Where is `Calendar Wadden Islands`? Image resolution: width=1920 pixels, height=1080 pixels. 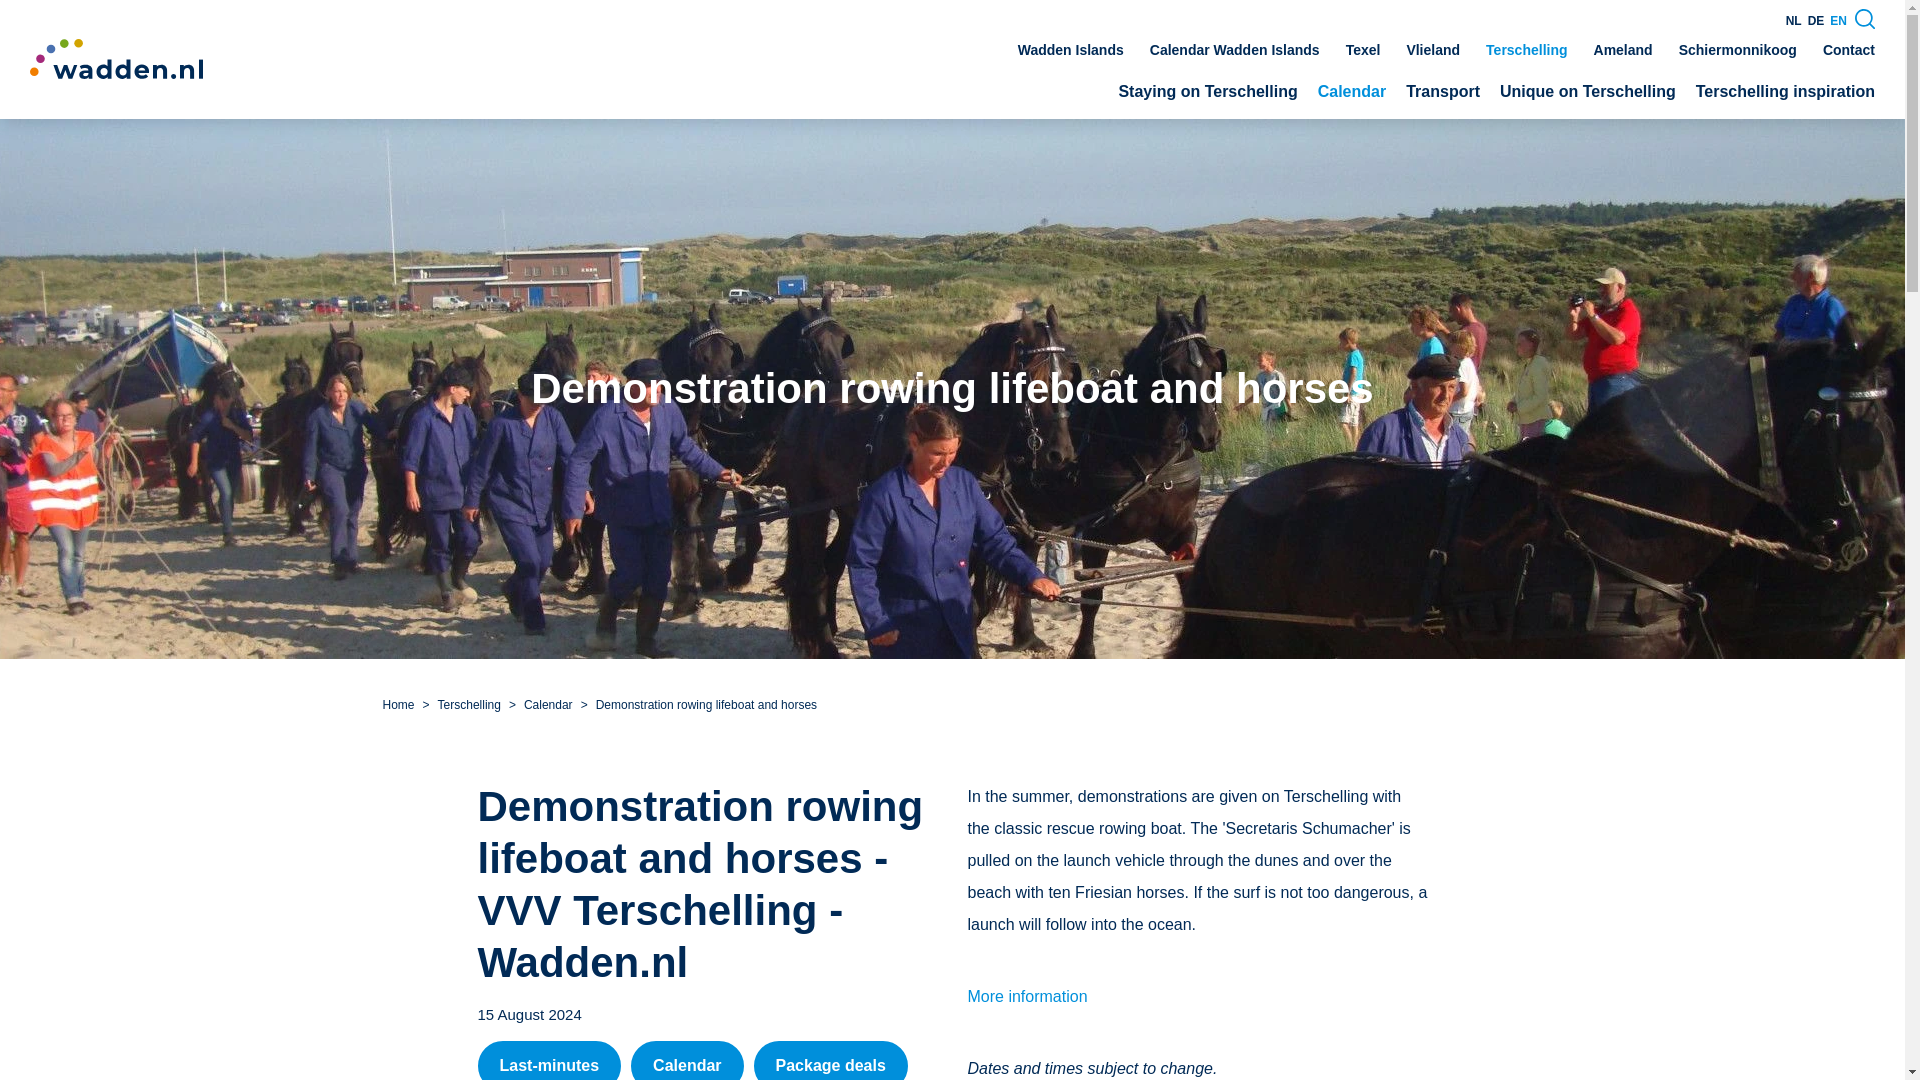 Calendar Wadden Islands is located at coordinates (1234, 50).